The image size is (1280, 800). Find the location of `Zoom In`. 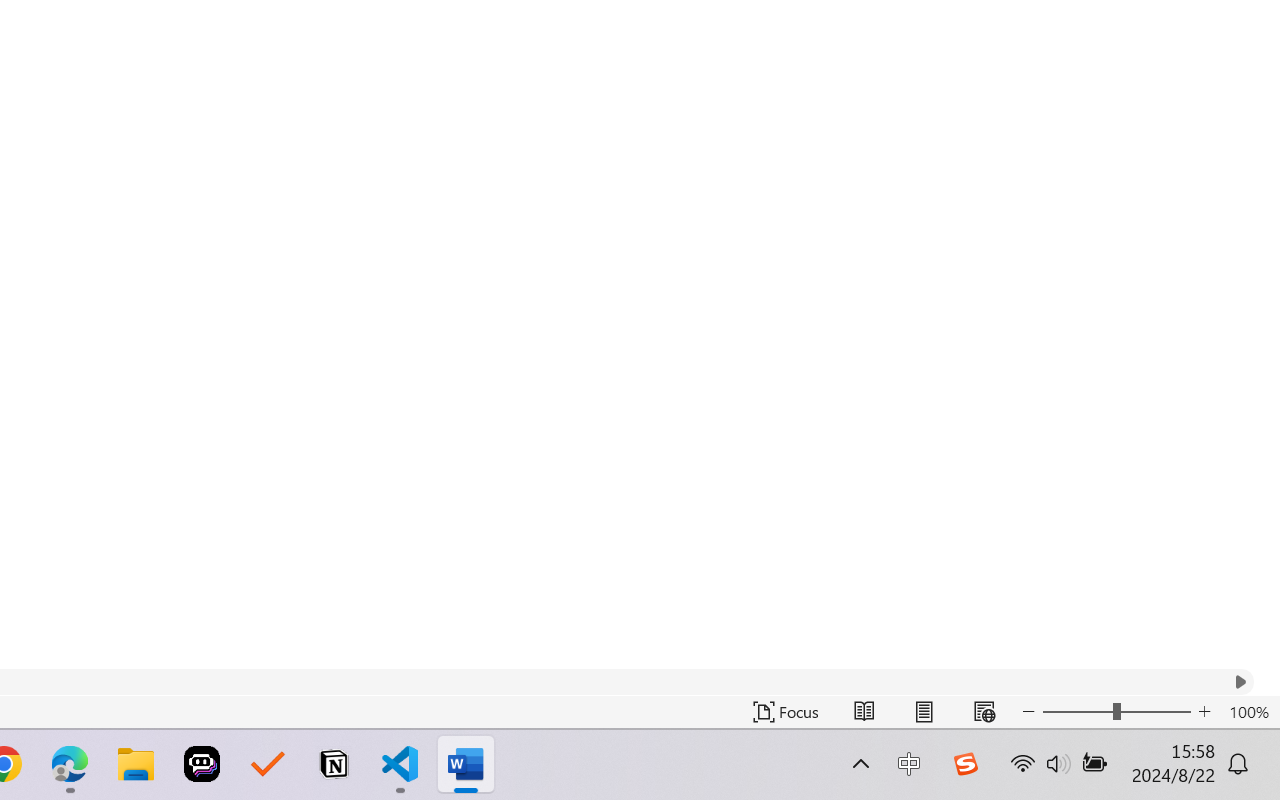

Zoom In is located at coordinates (1204, 712).